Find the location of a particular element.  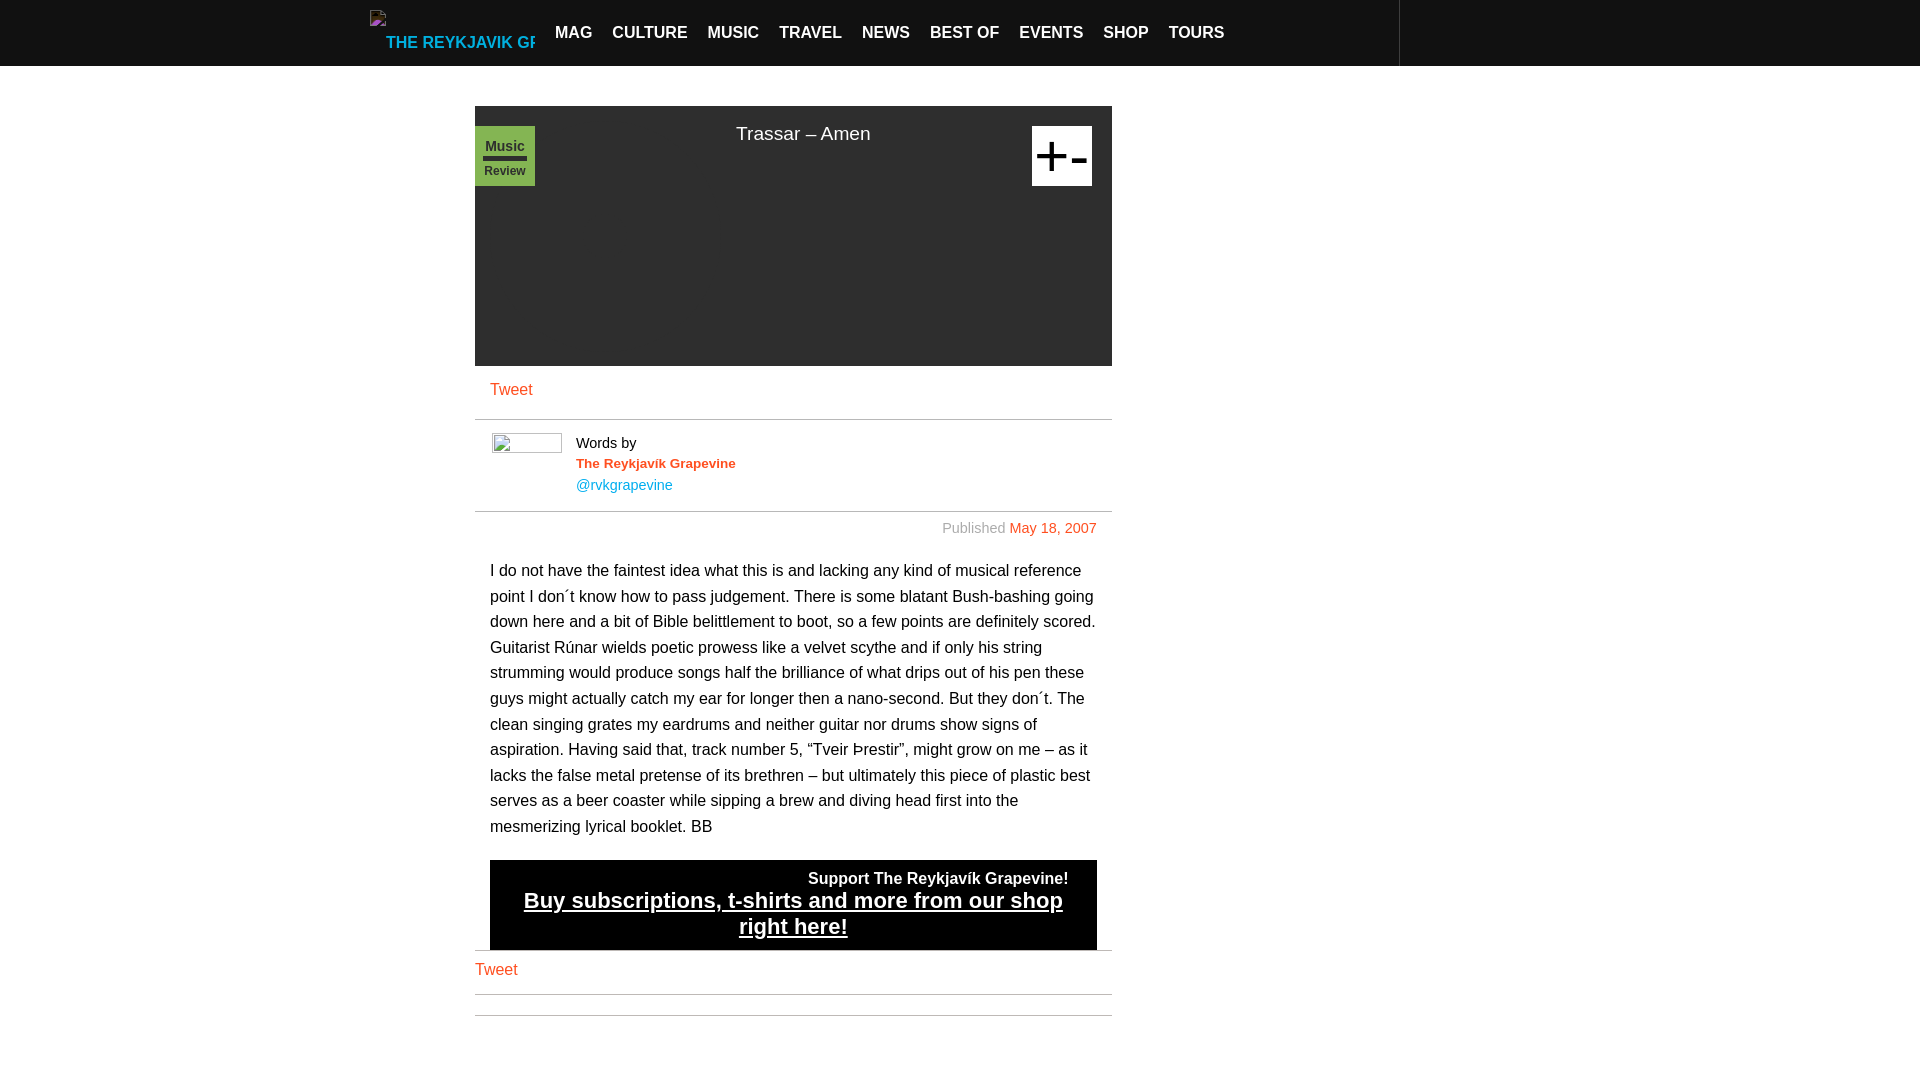

Tweet is located at coordinates (511, 390).